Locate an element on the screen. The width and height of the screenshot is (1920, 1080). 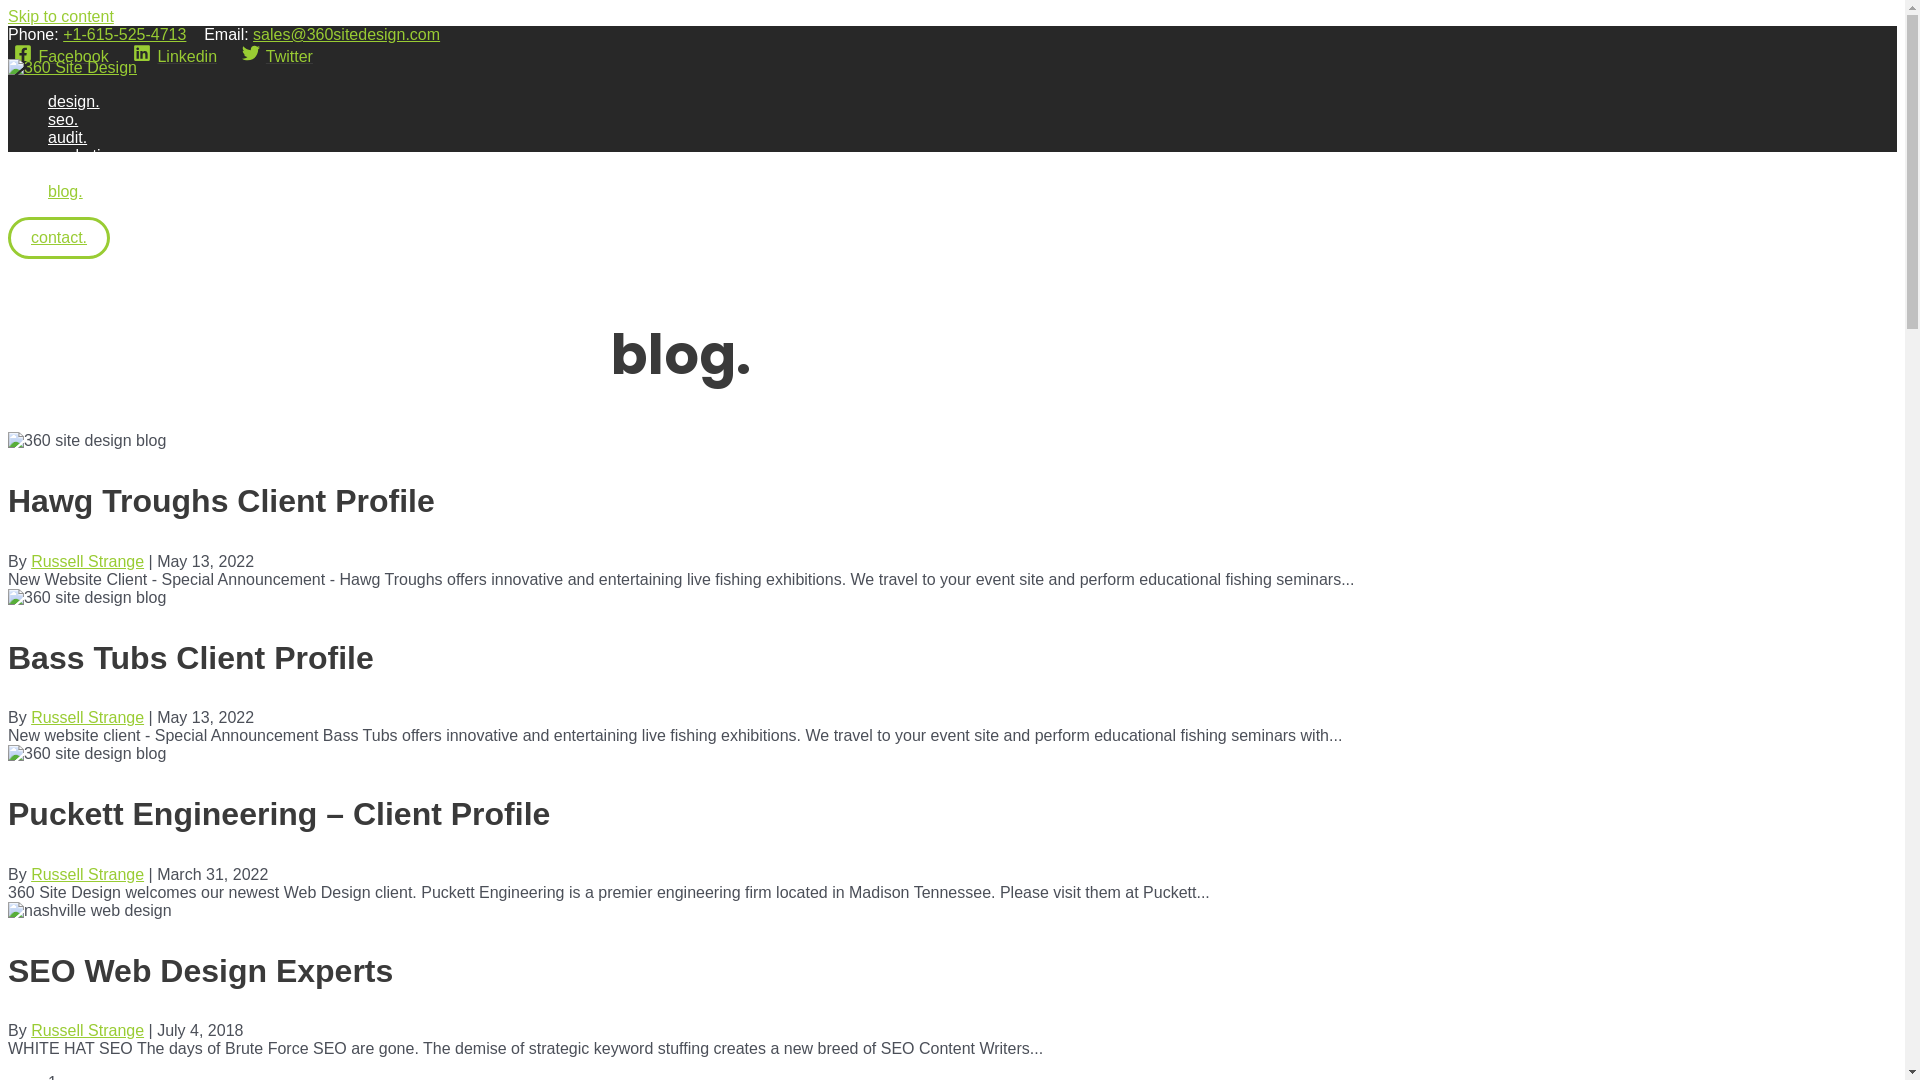
contact. is located at coordinates (59, 238).